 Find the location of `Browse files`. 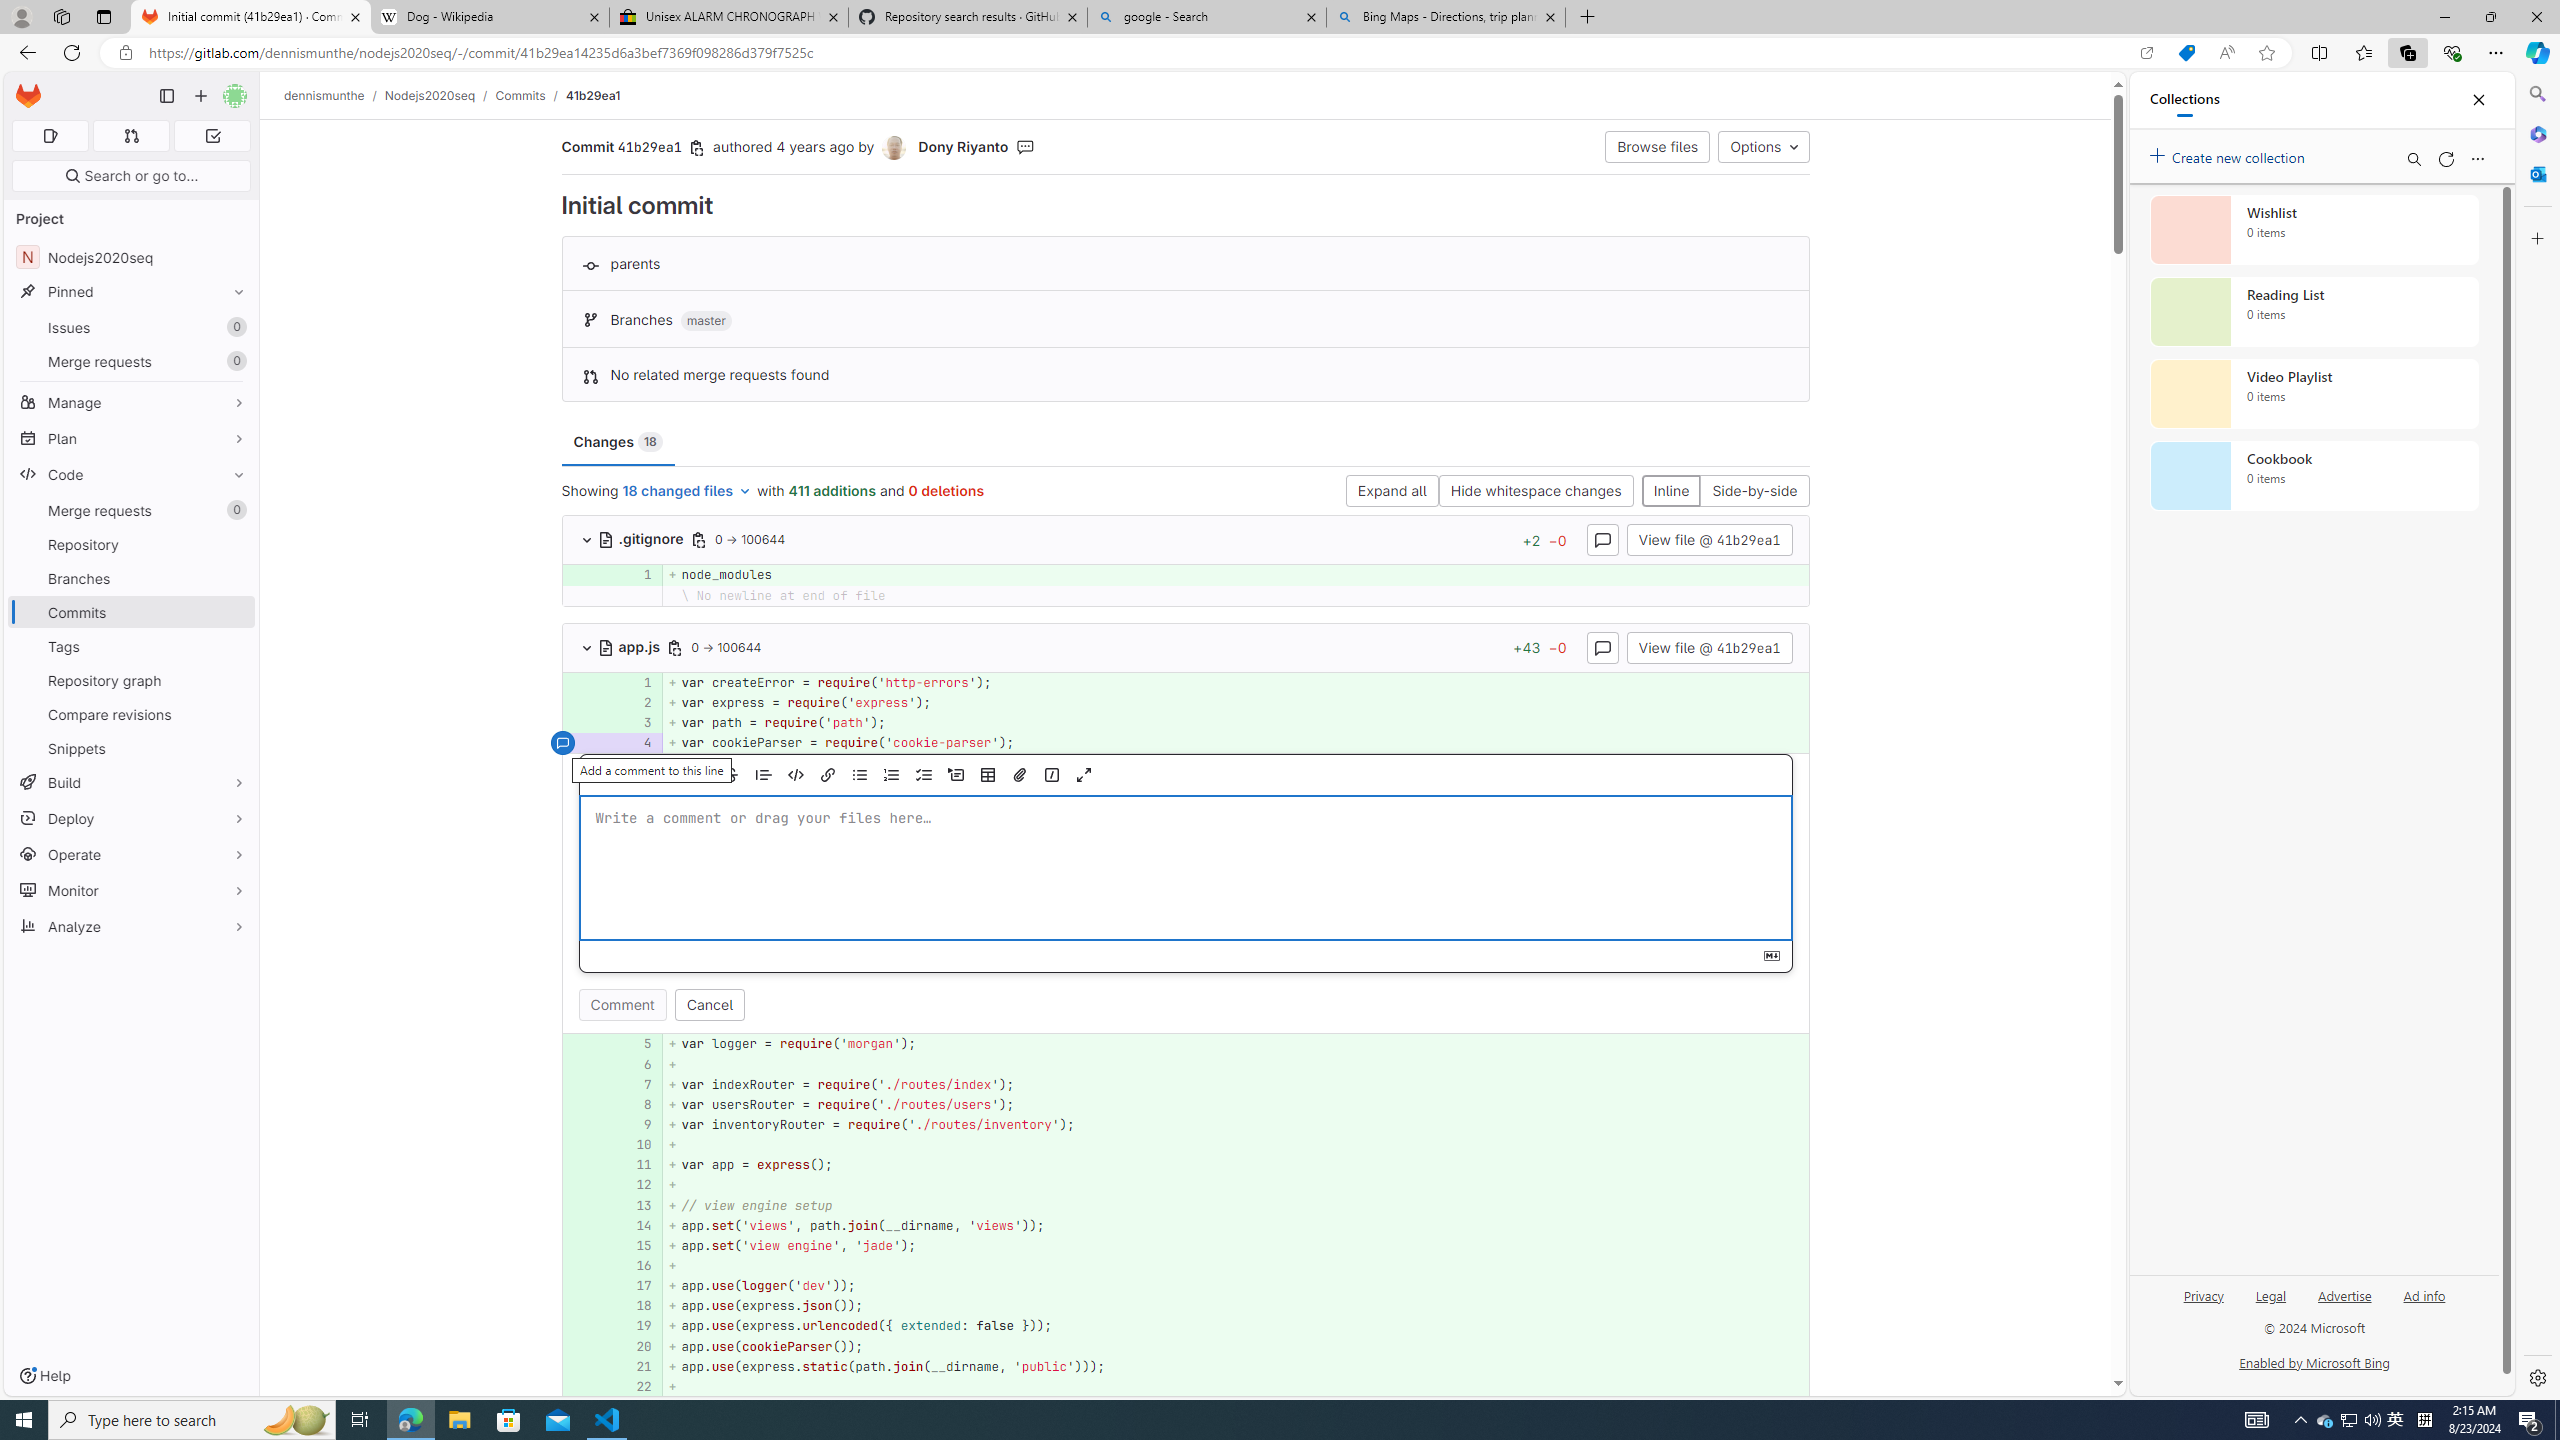

Browse files is located at coordinates (1658, 146).